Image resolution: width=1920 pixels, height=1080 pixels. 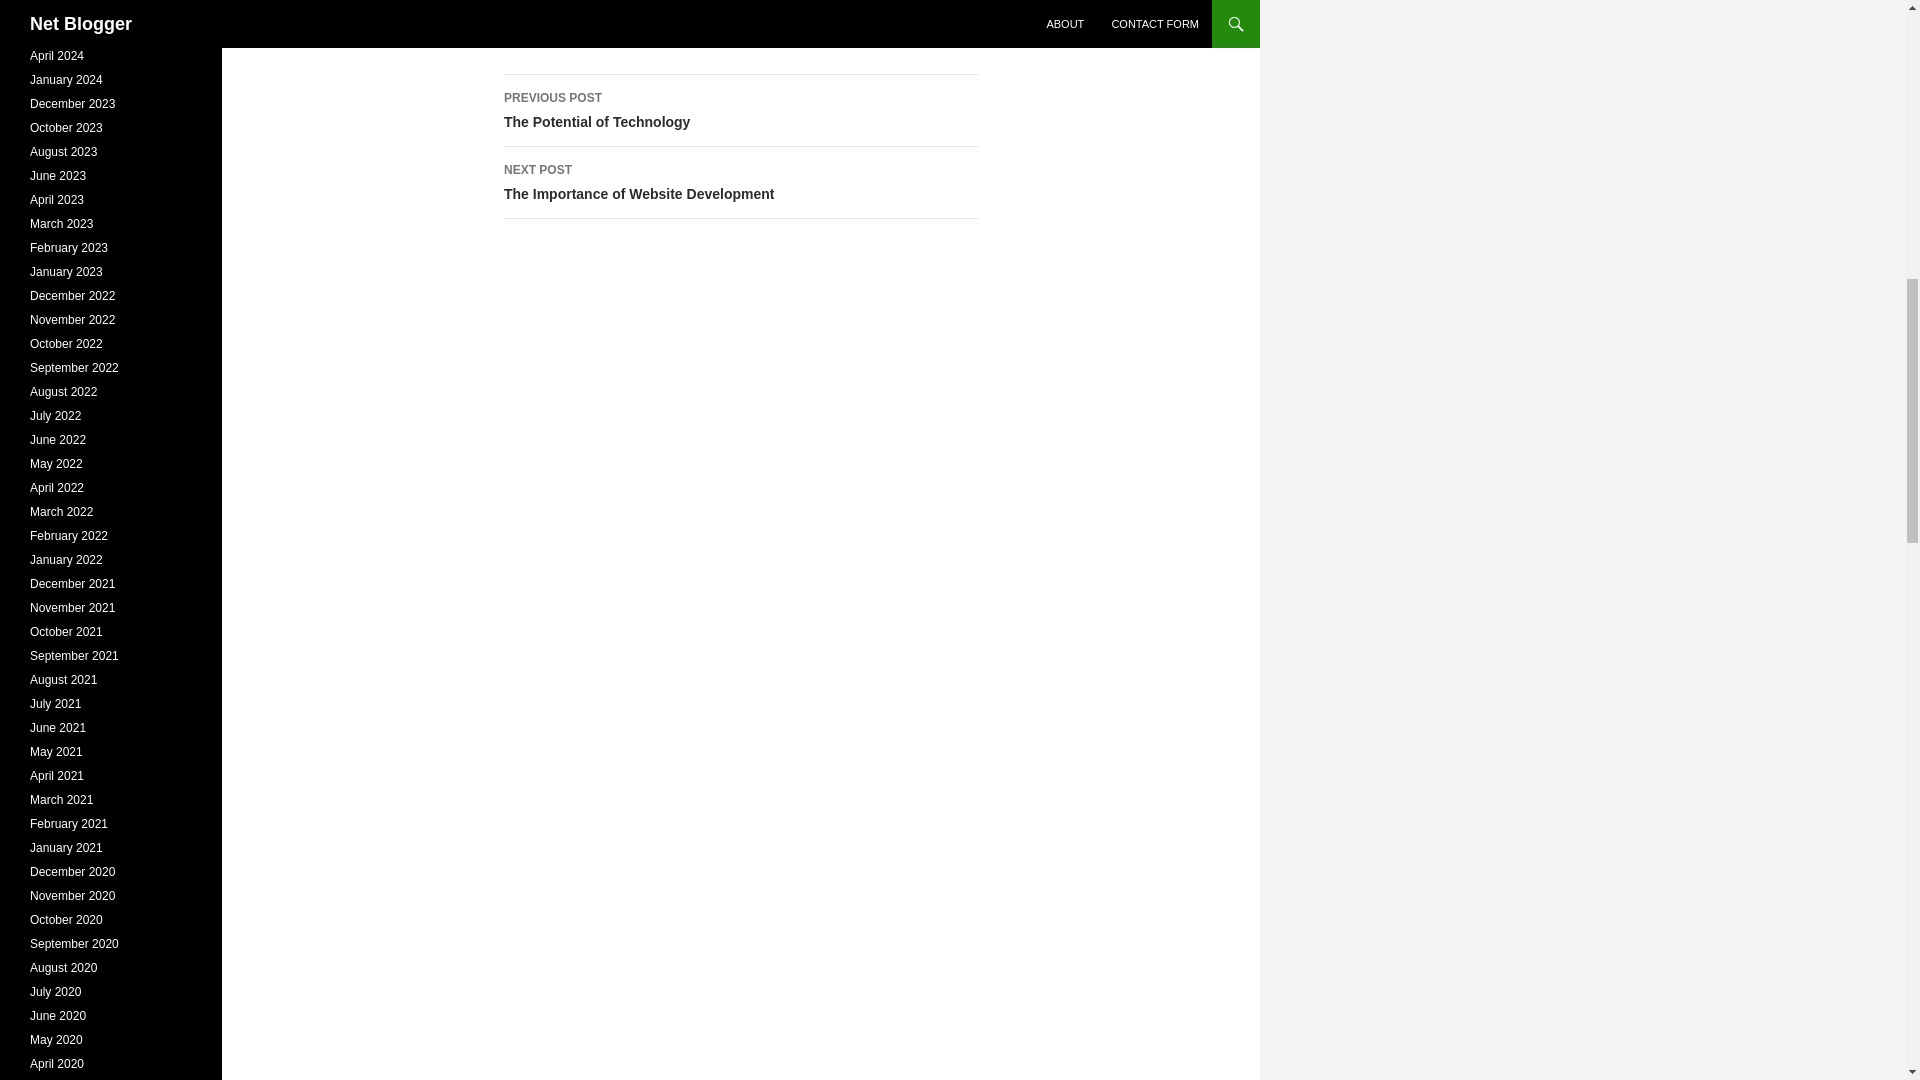 What do you see at coordinates (72, 104) in the screenshot?
I see `June 2023` at bounding box center [72, 104].